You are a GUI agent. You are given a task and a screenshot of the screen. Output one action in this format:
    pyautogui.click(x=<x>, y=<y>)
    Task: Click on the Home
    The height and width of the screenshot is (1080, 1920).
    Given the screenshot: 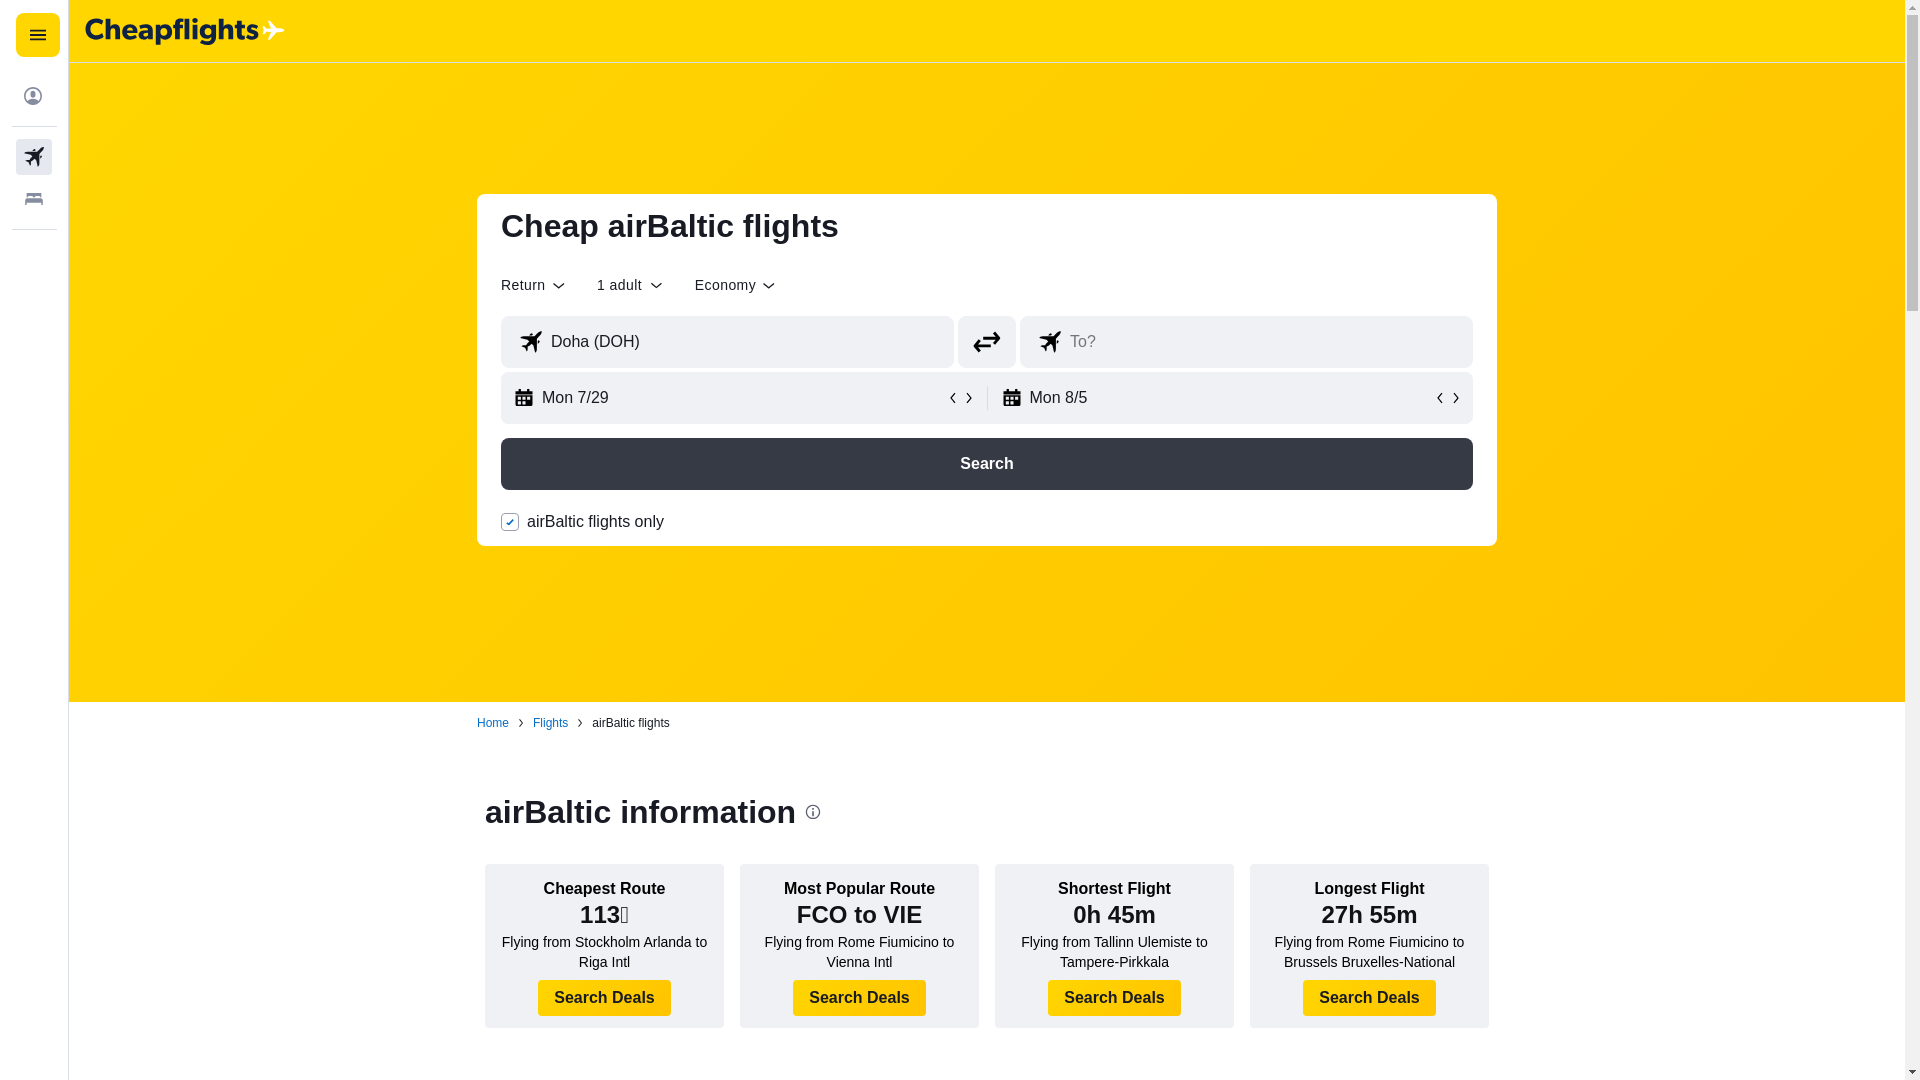 What is the action you would take?
    pyautogui.click(x=492, y=722)
    